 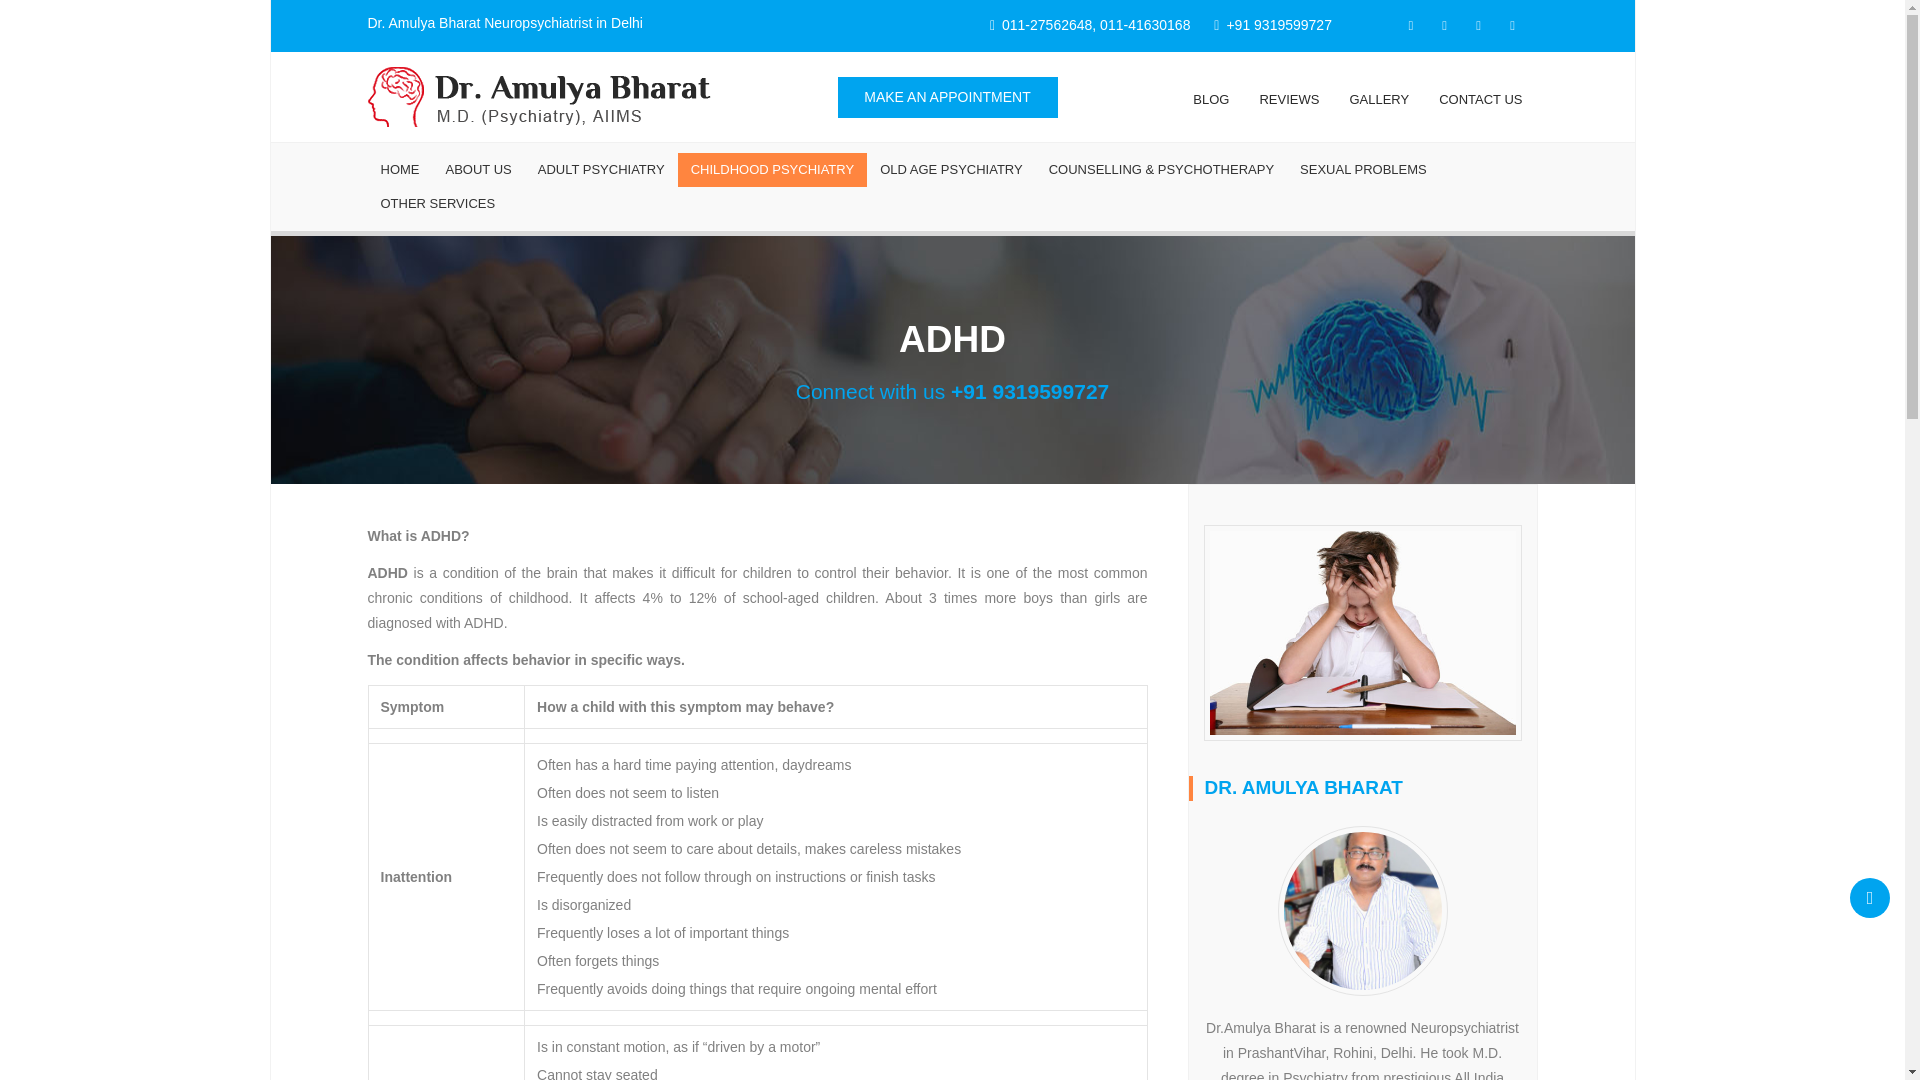 What do you see at coordinates (1480, 98) in the screenshot?
I see `CONTACT US` at bounding box center [1480, 98].